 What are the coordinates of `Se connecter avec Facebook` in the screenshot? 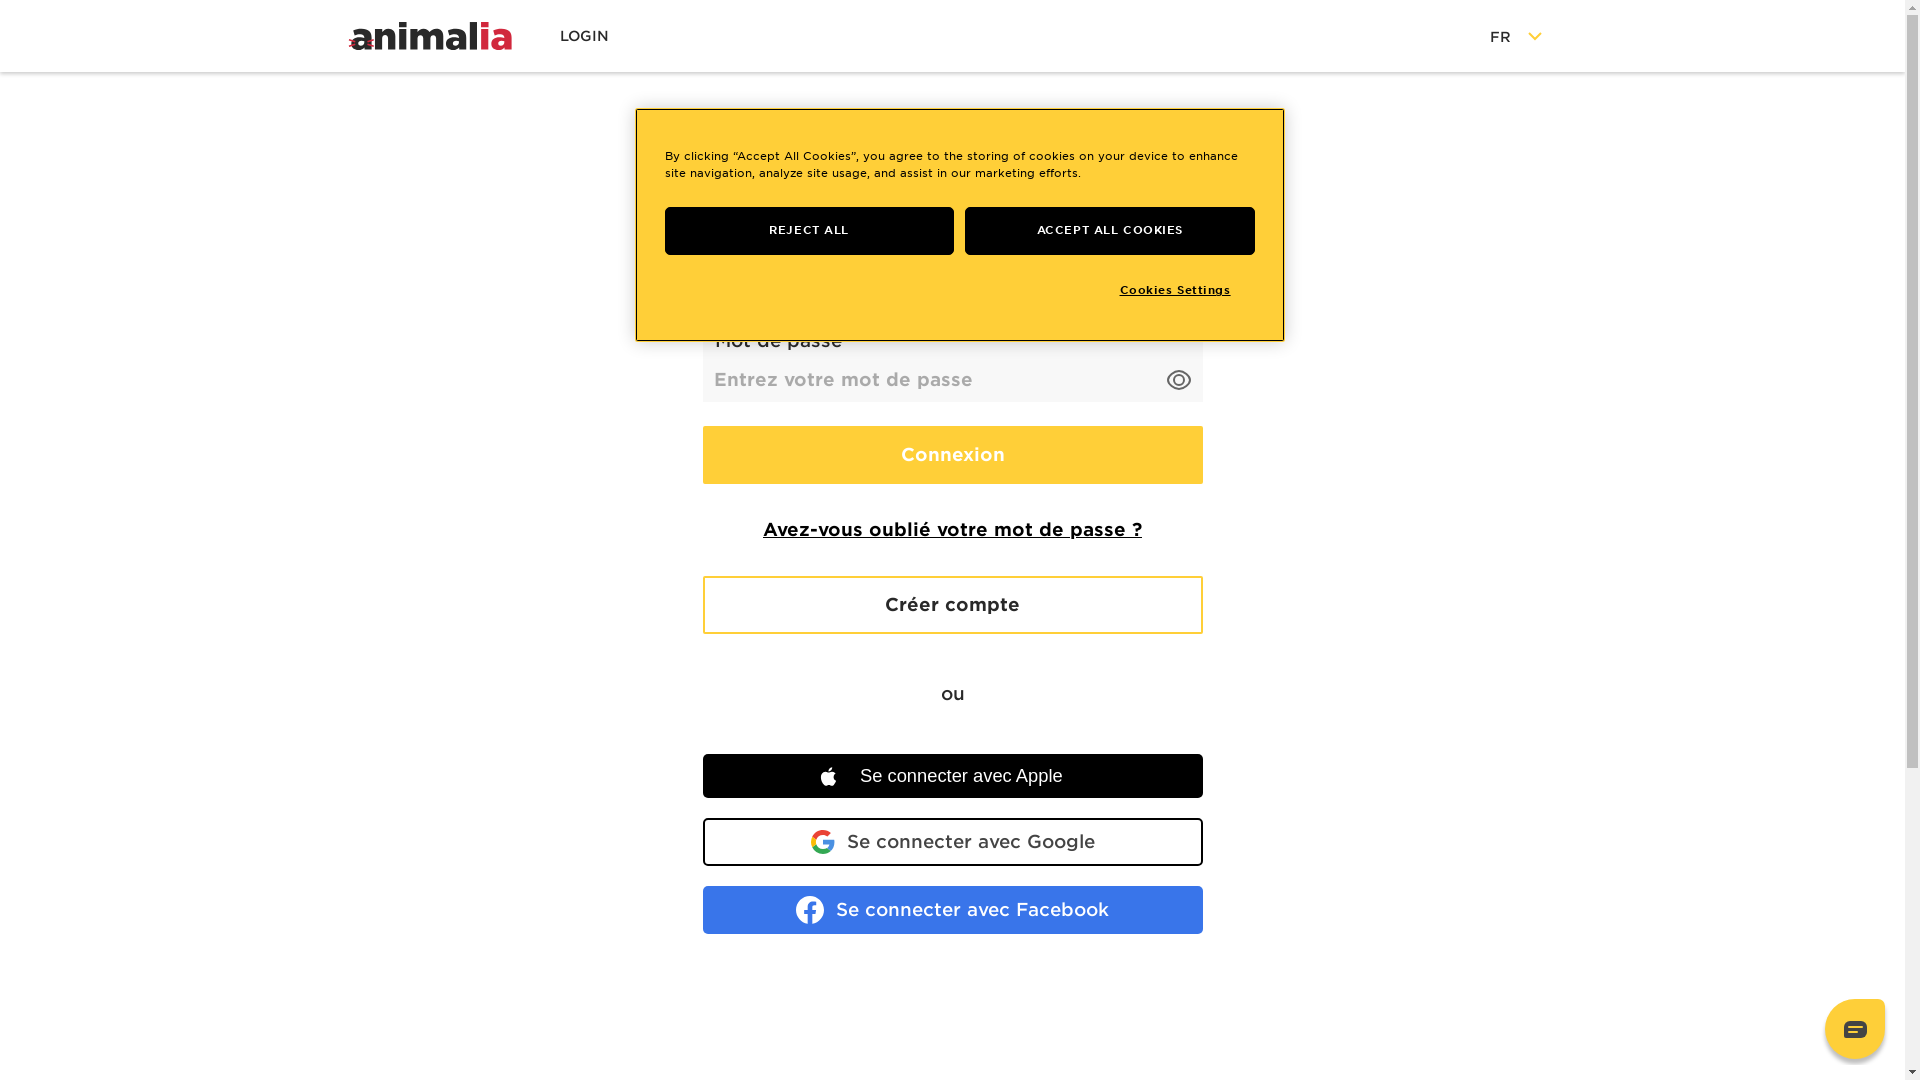 It's located at (952, 910).